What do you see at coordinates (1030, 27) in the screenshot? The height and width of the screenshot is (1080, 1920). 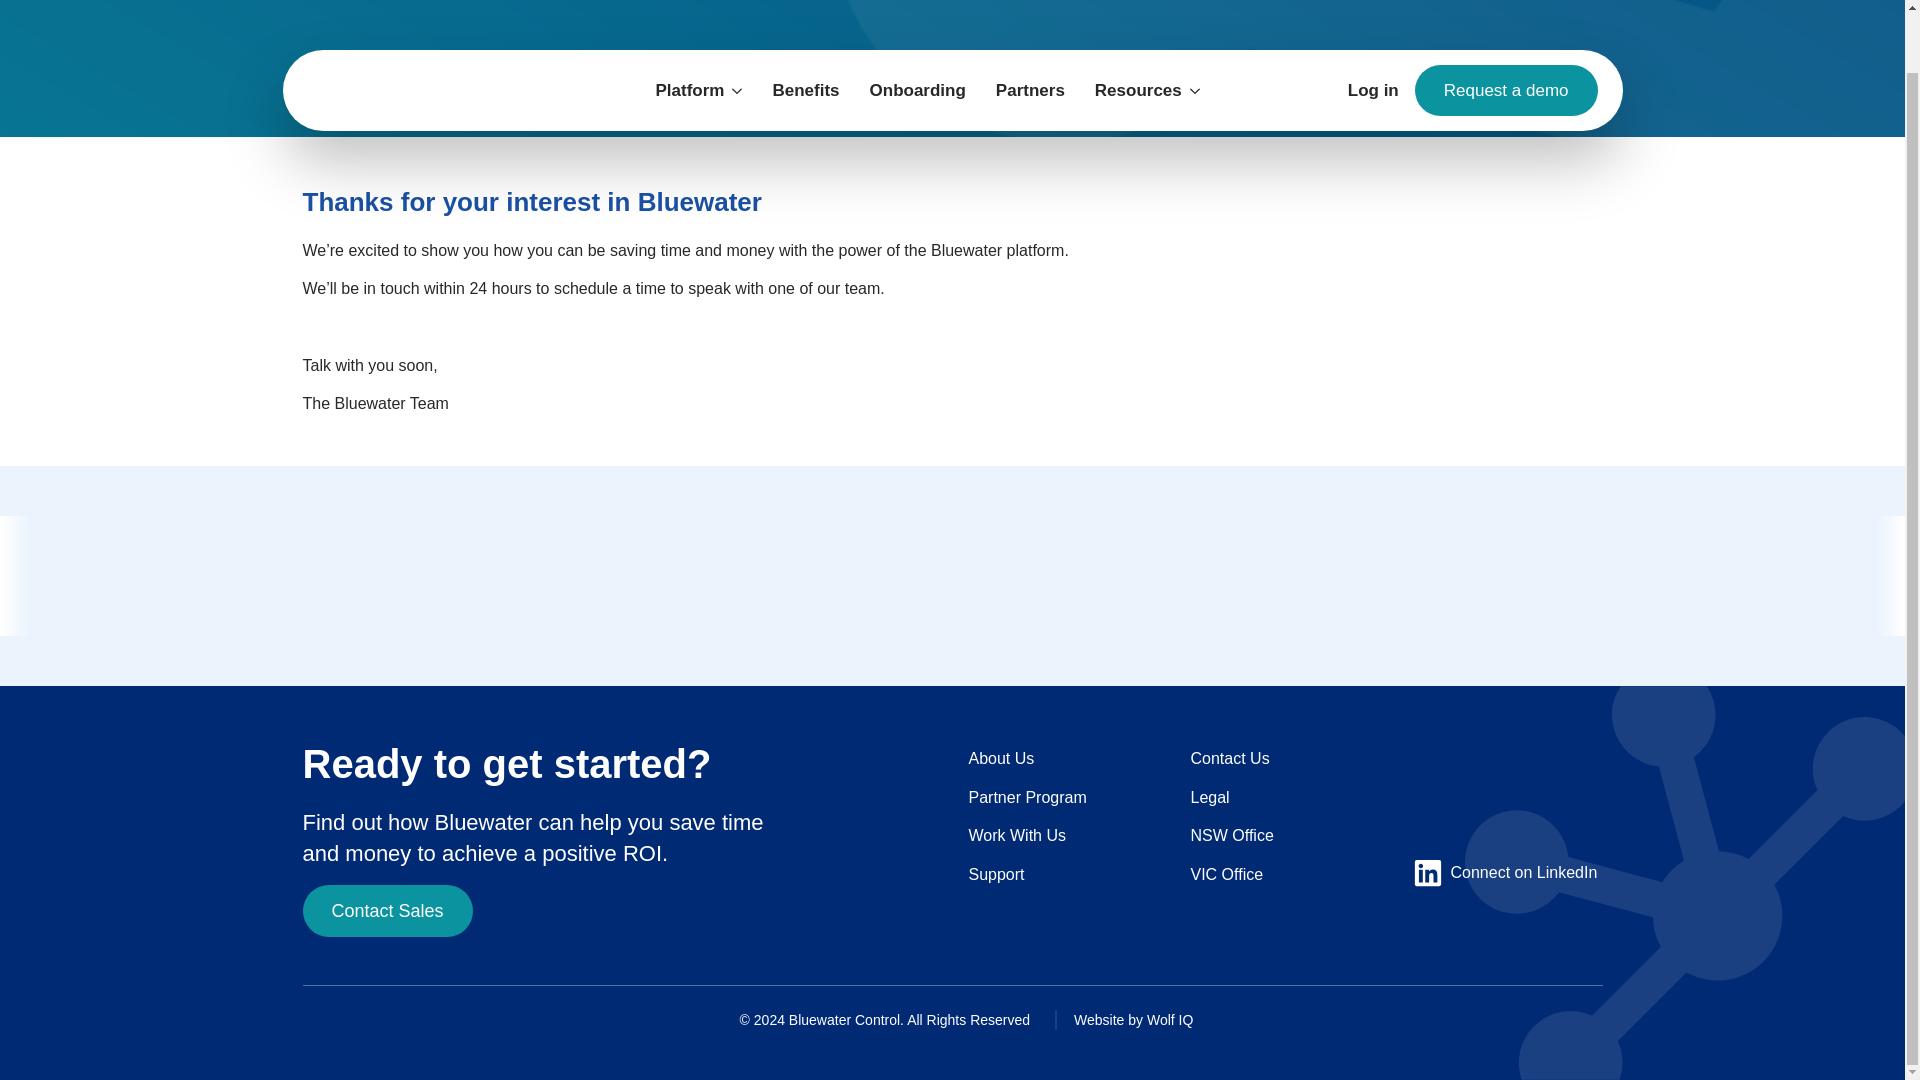 I see `Partners` at bounding box center [1030, 27].